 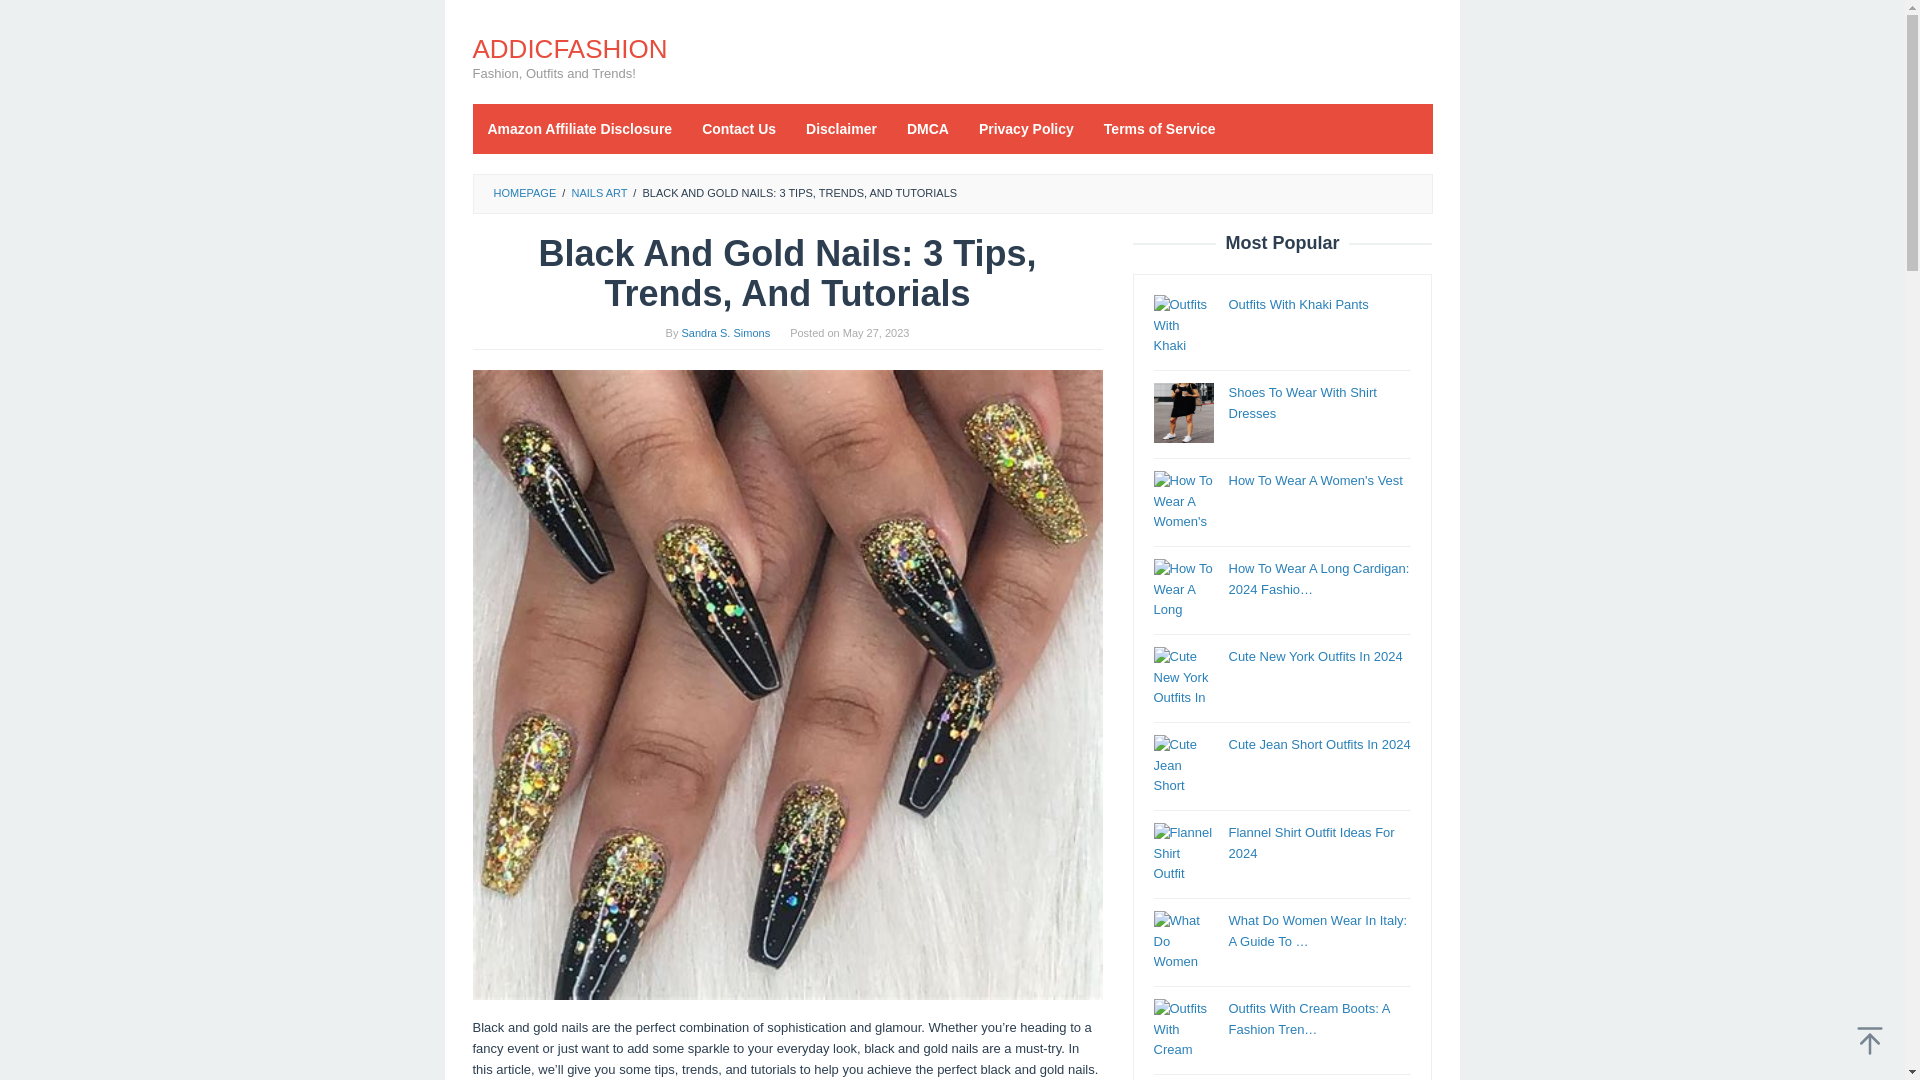 I want to click on Cute New York Outfits In 2024, so click(x=1314, y=656).